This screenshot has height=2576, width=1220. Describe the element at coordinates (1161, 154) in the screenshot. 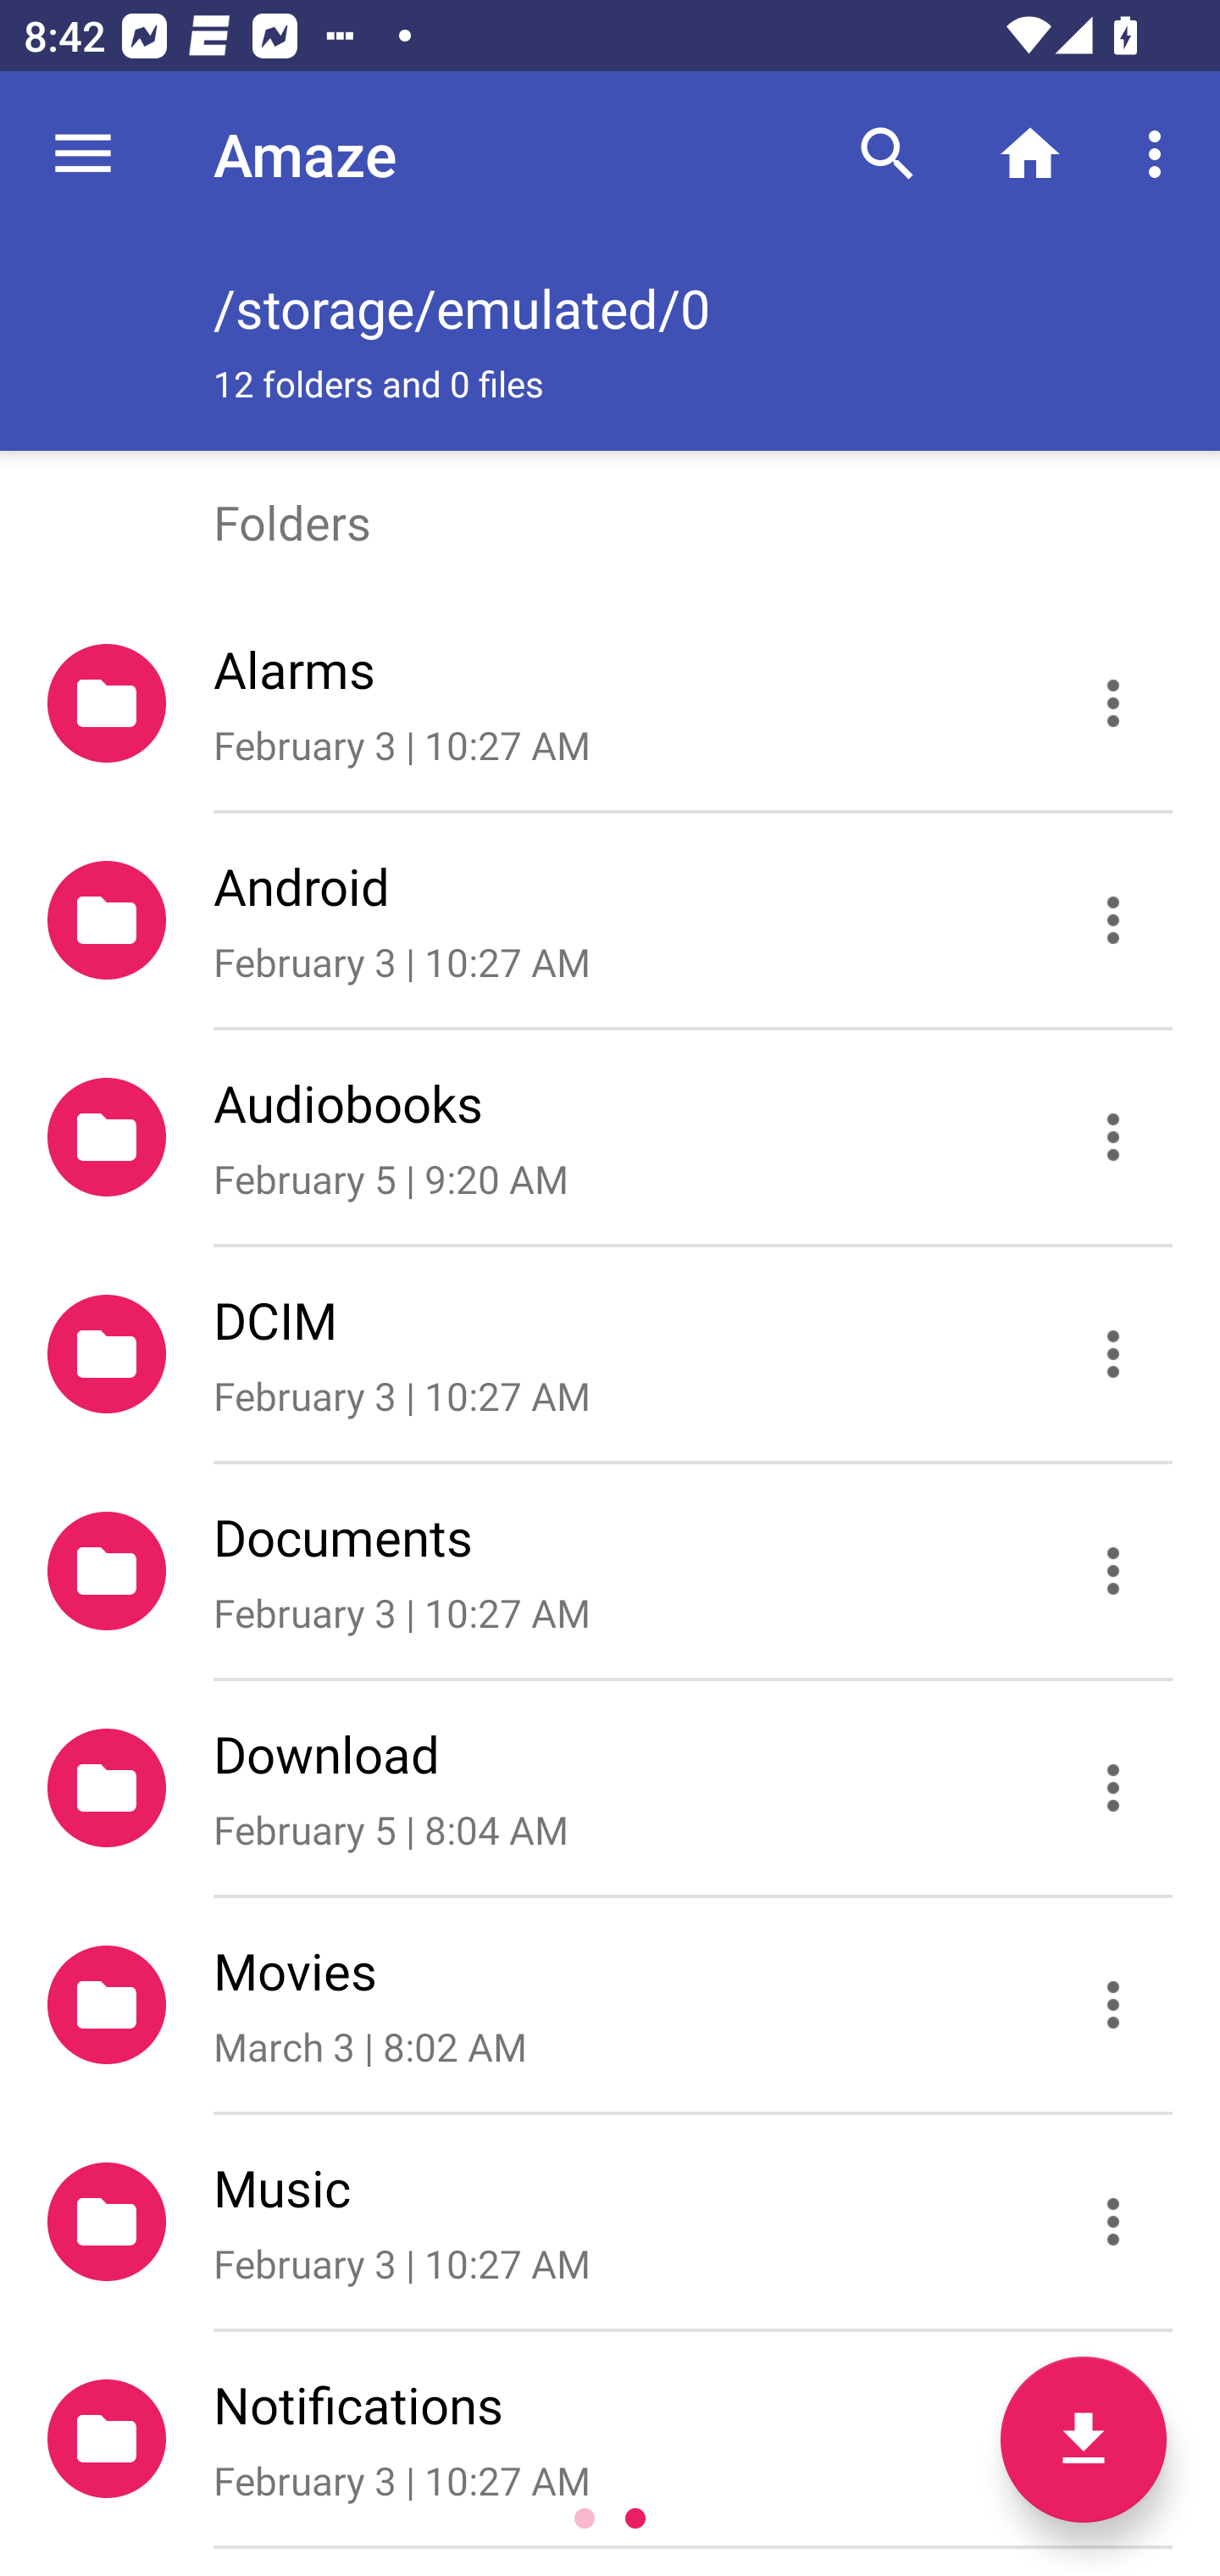

I see `More options` at that location.